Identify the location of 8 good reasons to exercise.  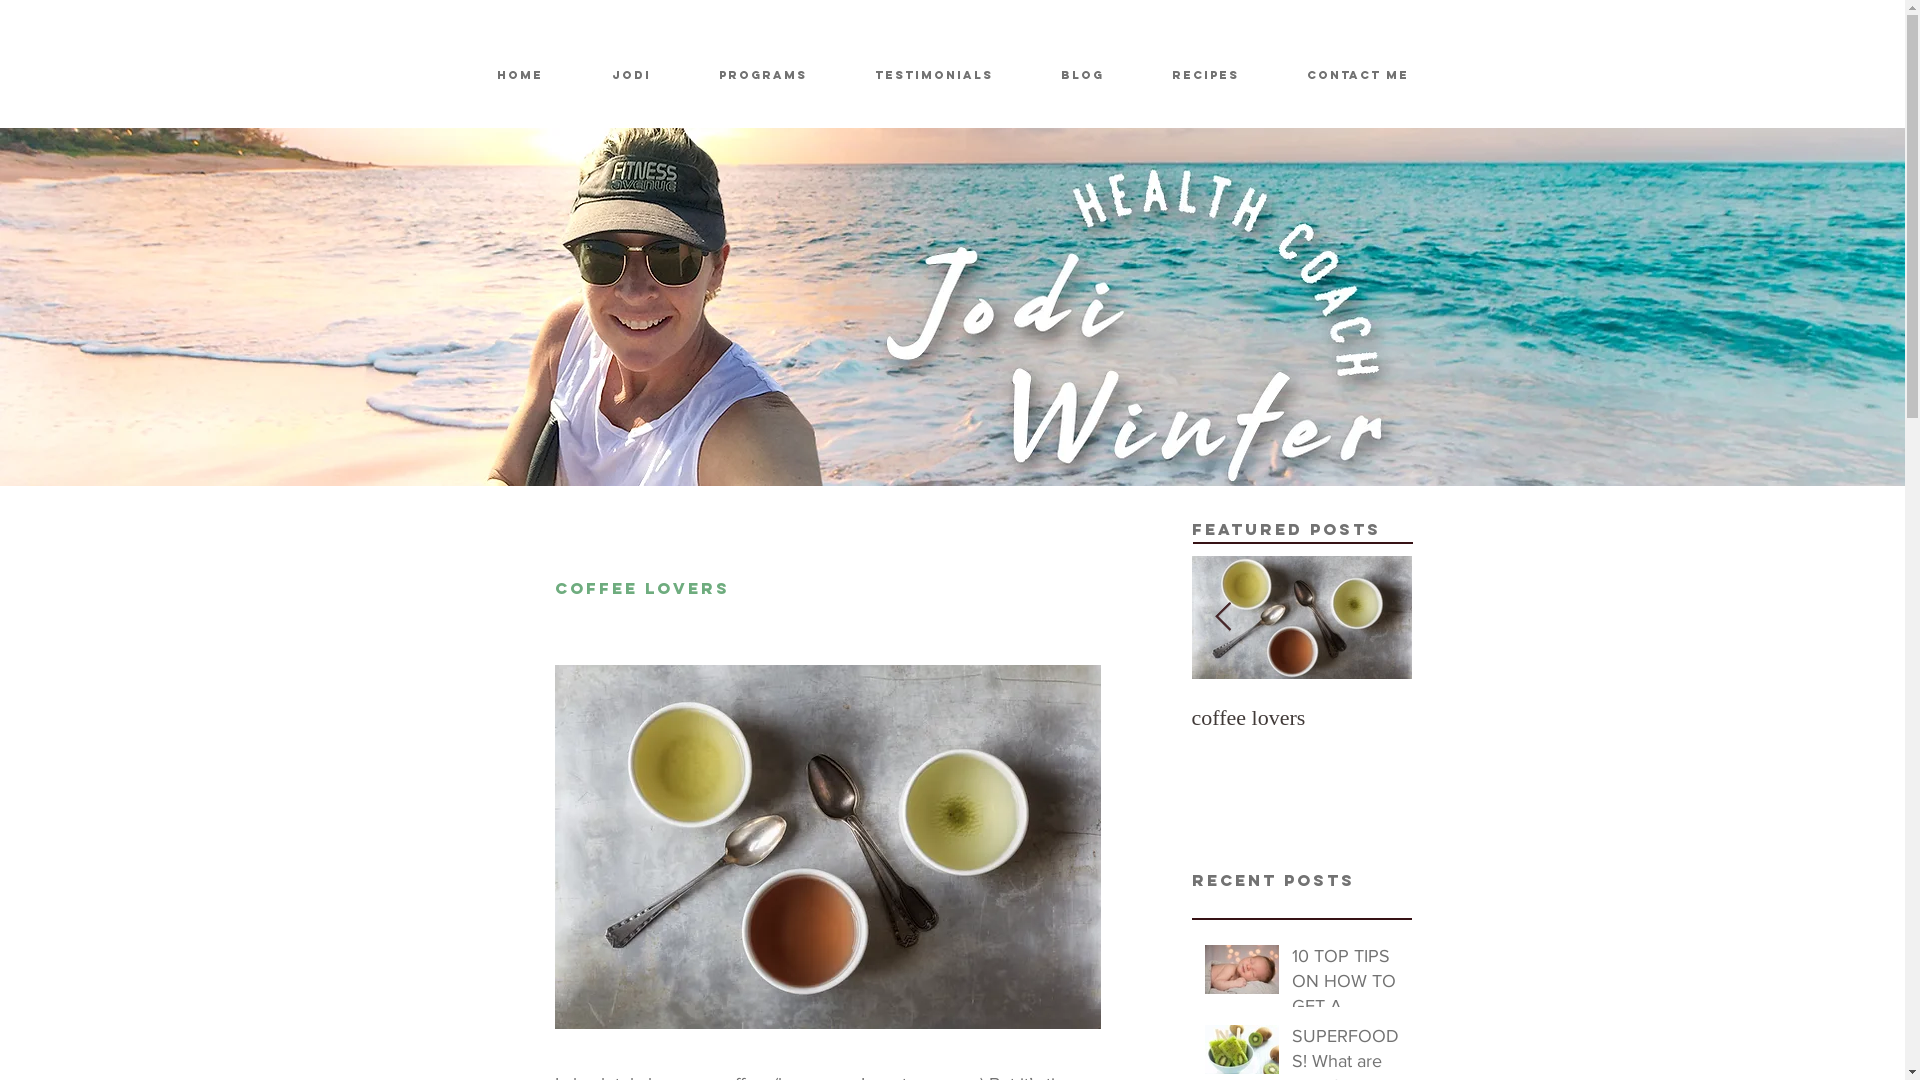
(1082, 731).